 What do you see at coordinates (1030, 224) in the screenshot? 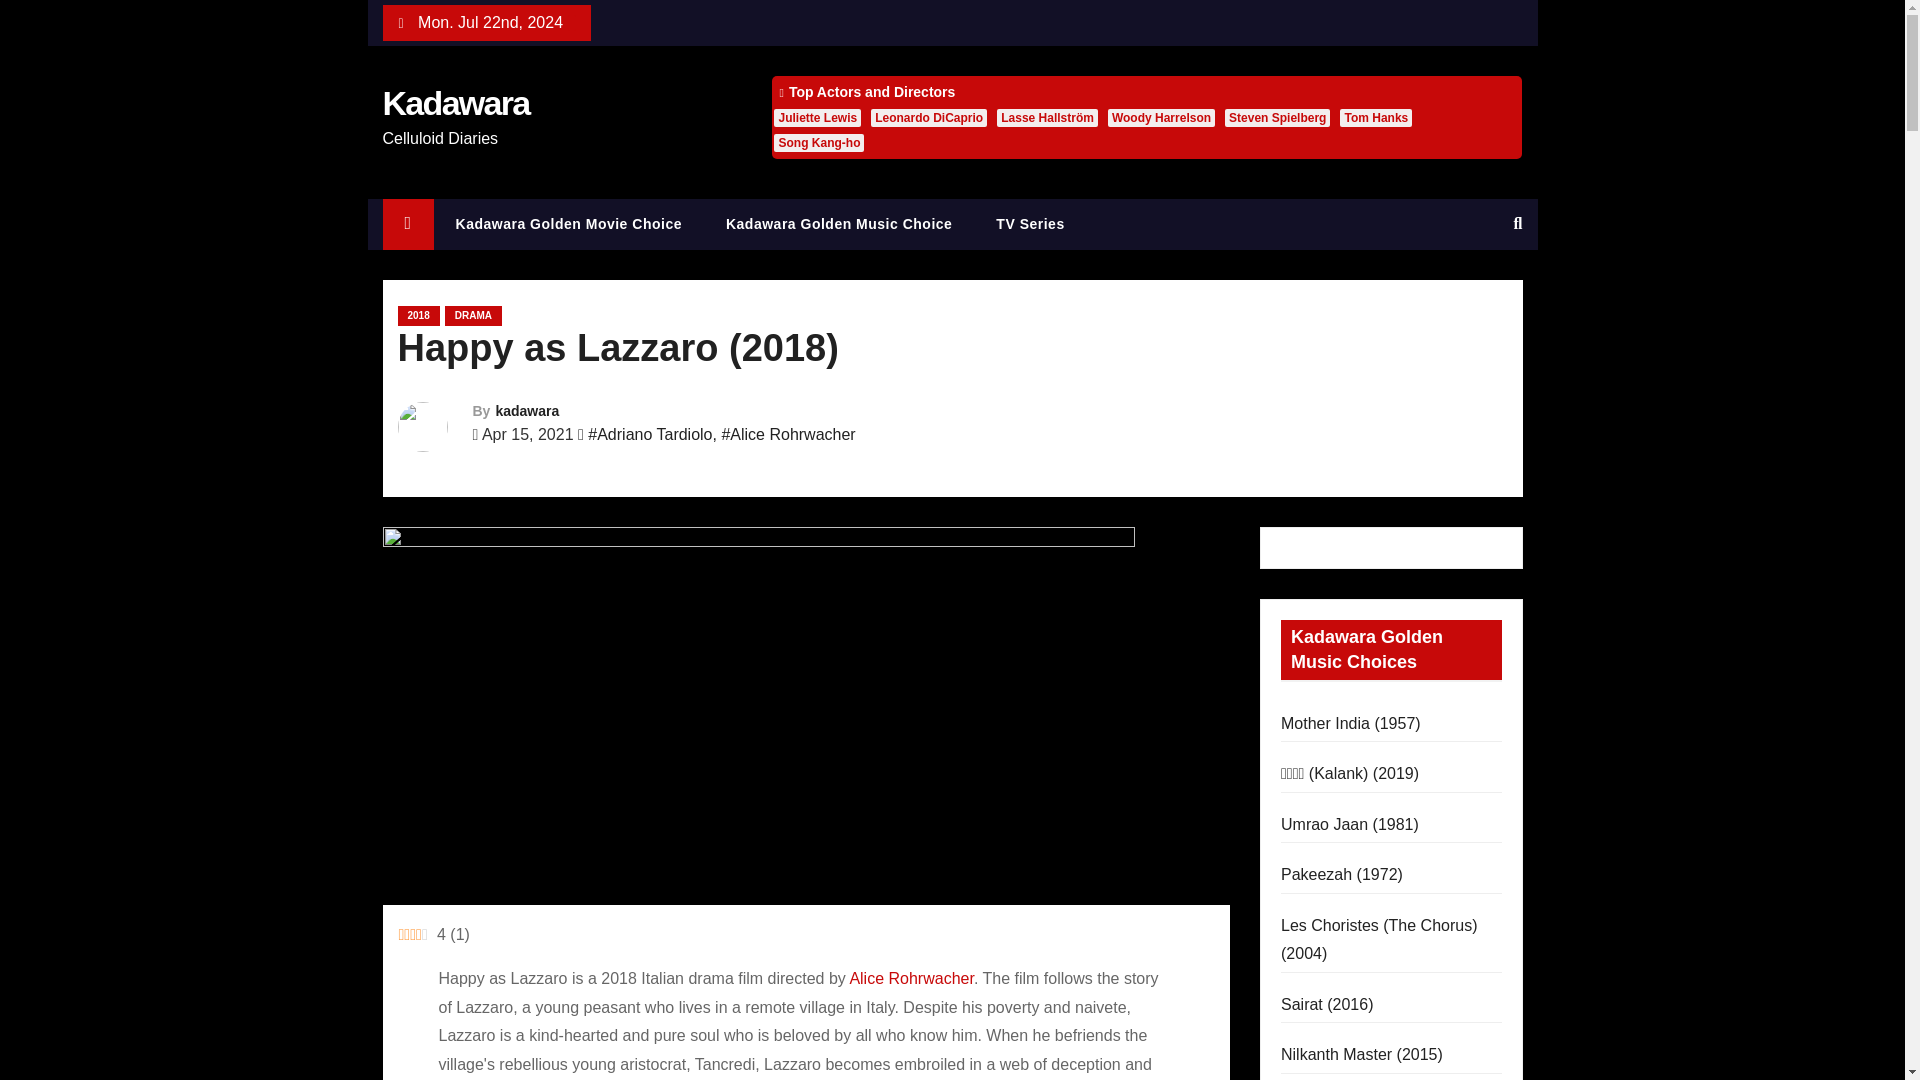
I see `TV Series` at bounding box center [1030, 224].